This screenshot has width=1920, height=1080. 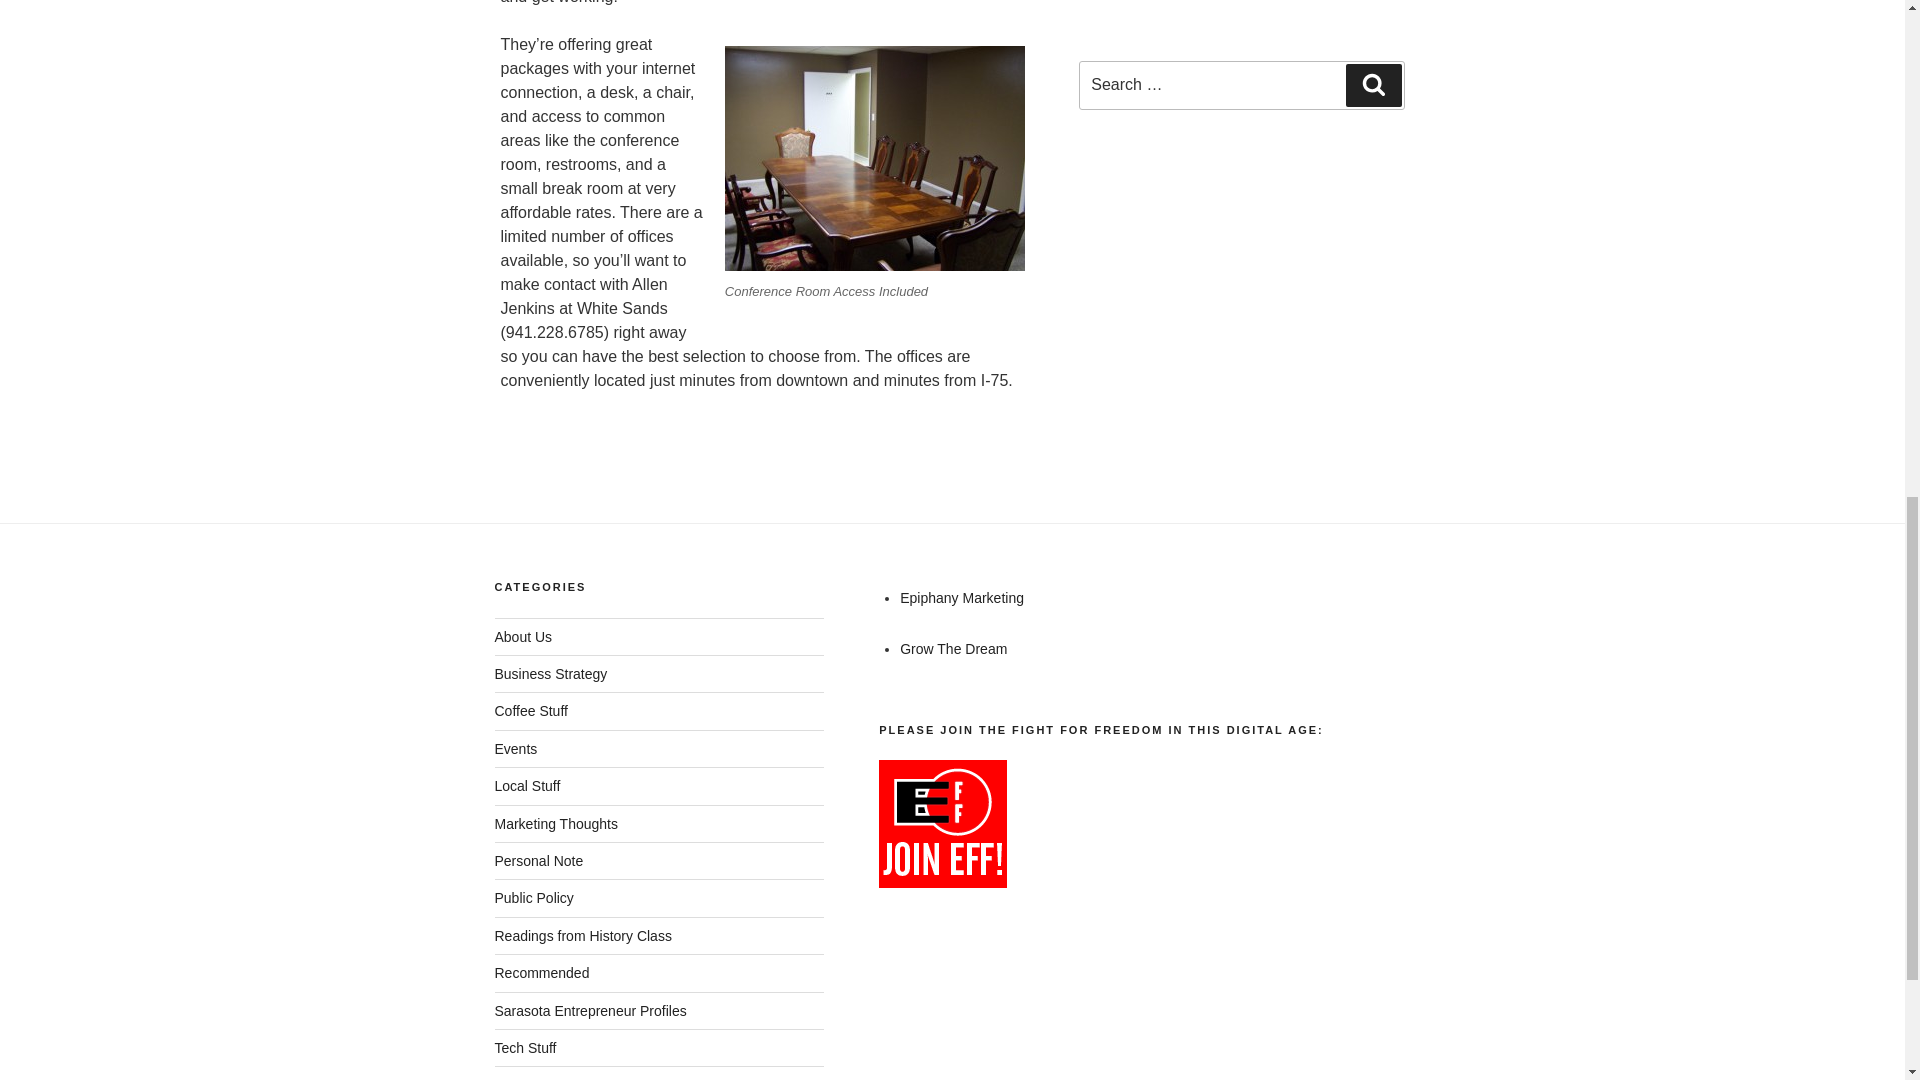 What do you see at coordinates (550, 674) in the screenshot?
I see `Business Strategy` at bounding box center [550, 674].